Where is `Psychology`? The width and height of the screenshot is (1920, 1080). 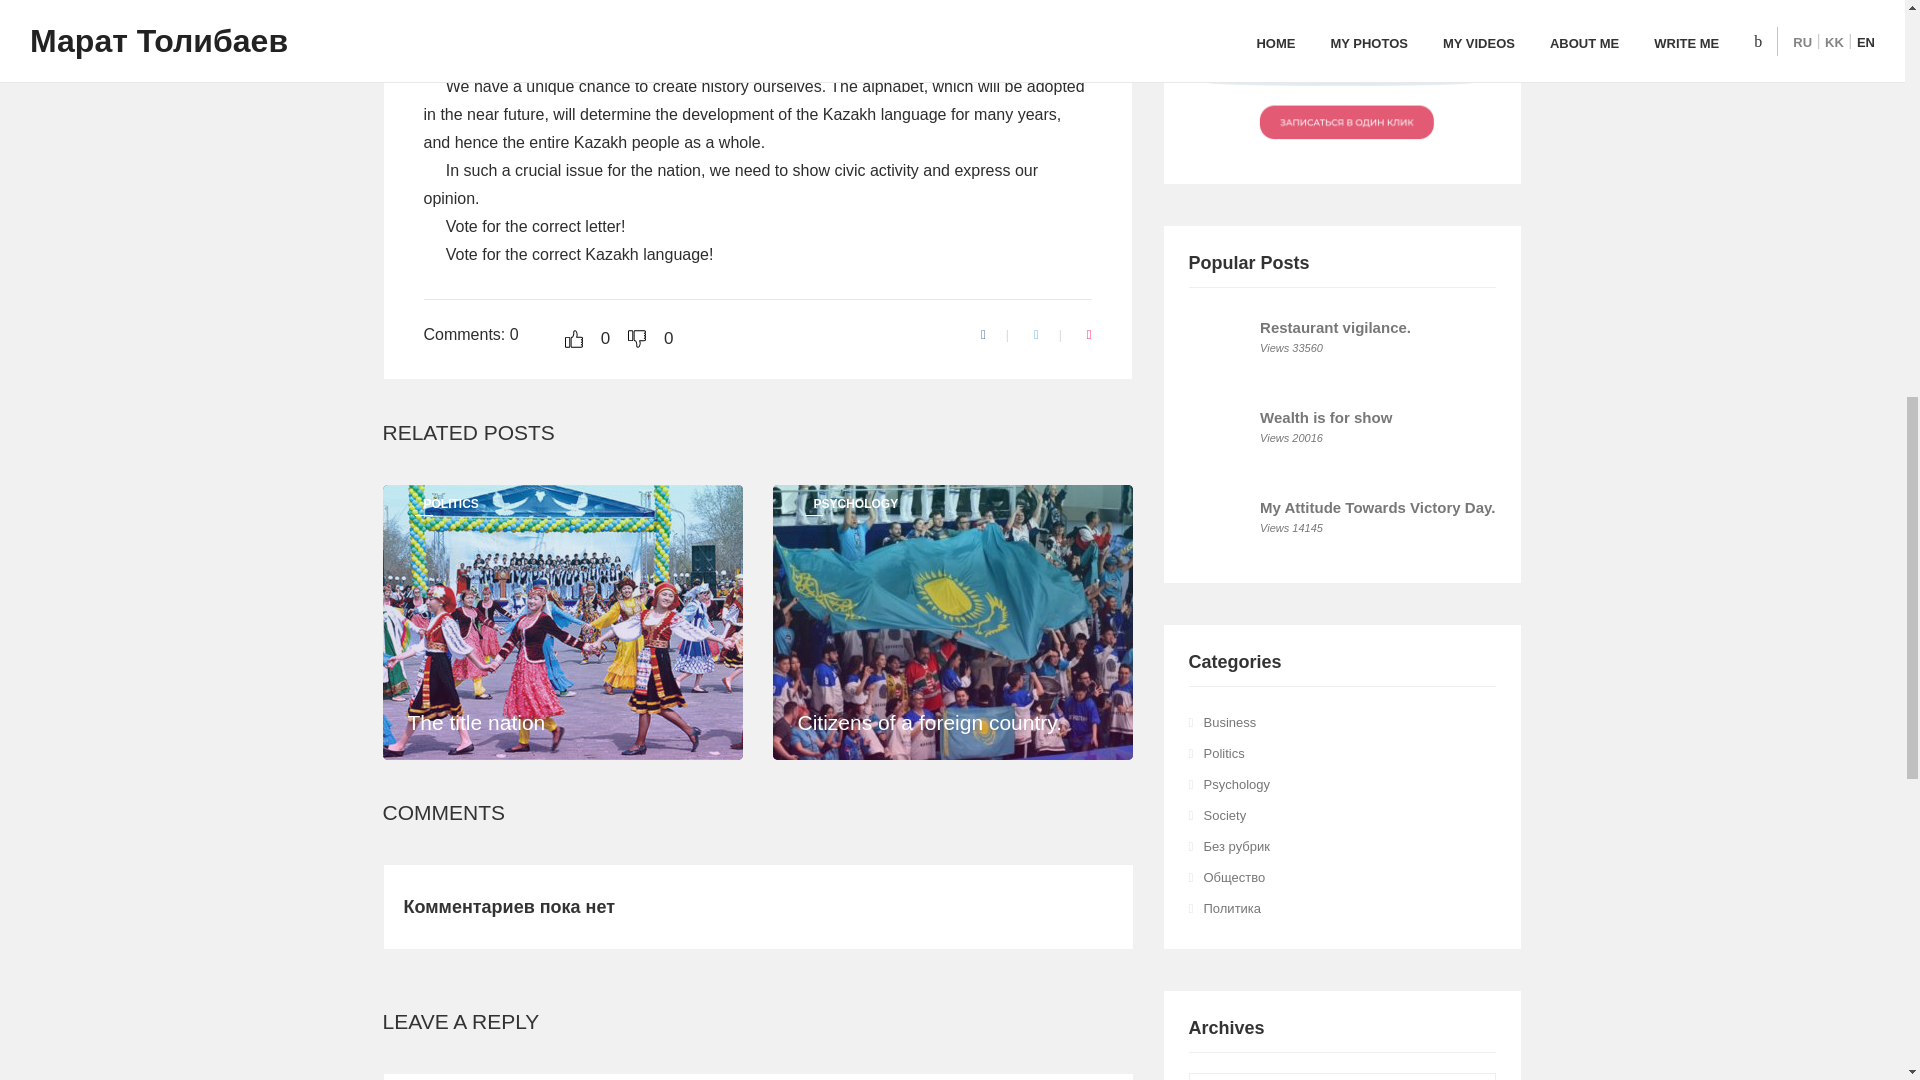 Psychology is located at coordinates (1236, 784).